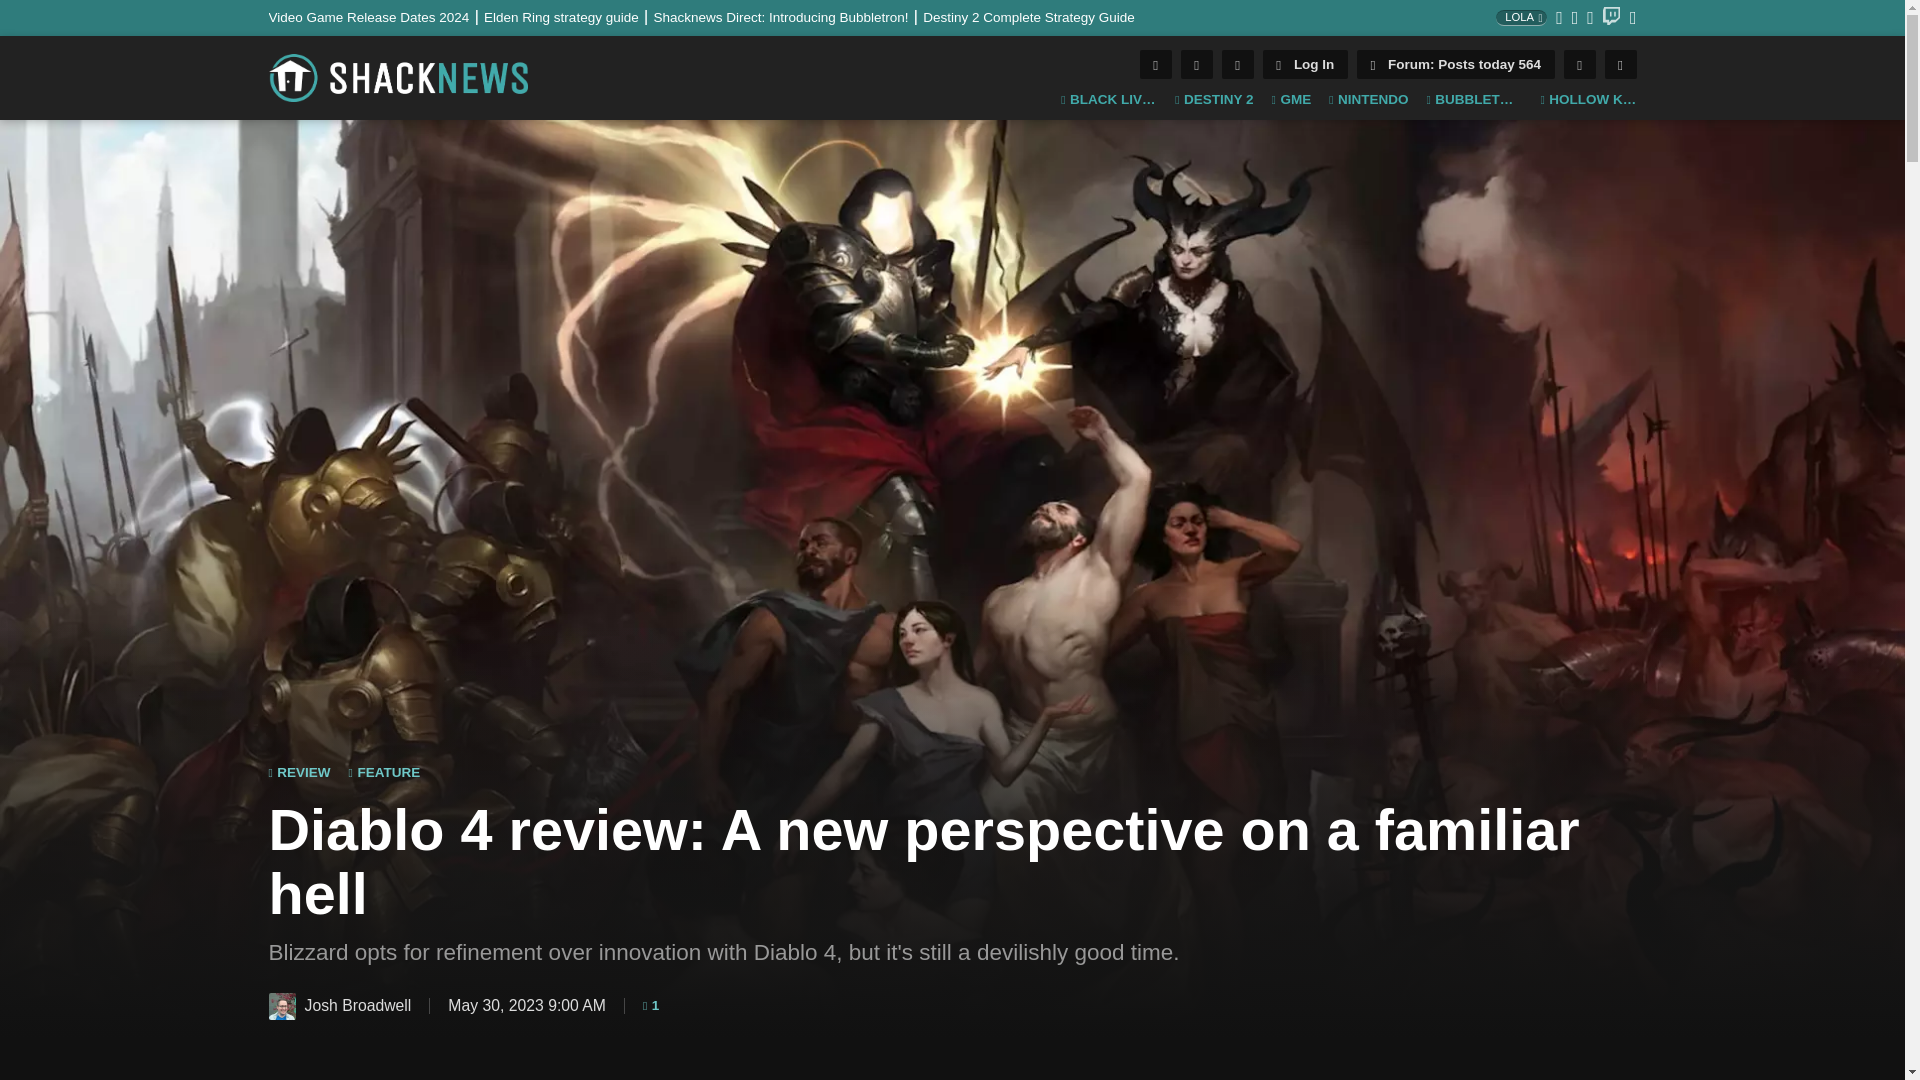 This screenshot has width=1920, height=1080. What do you see at coordinates (1368, 100) in the screenshot?
I see `NINTENDO` at bounding box center [1368, 100].